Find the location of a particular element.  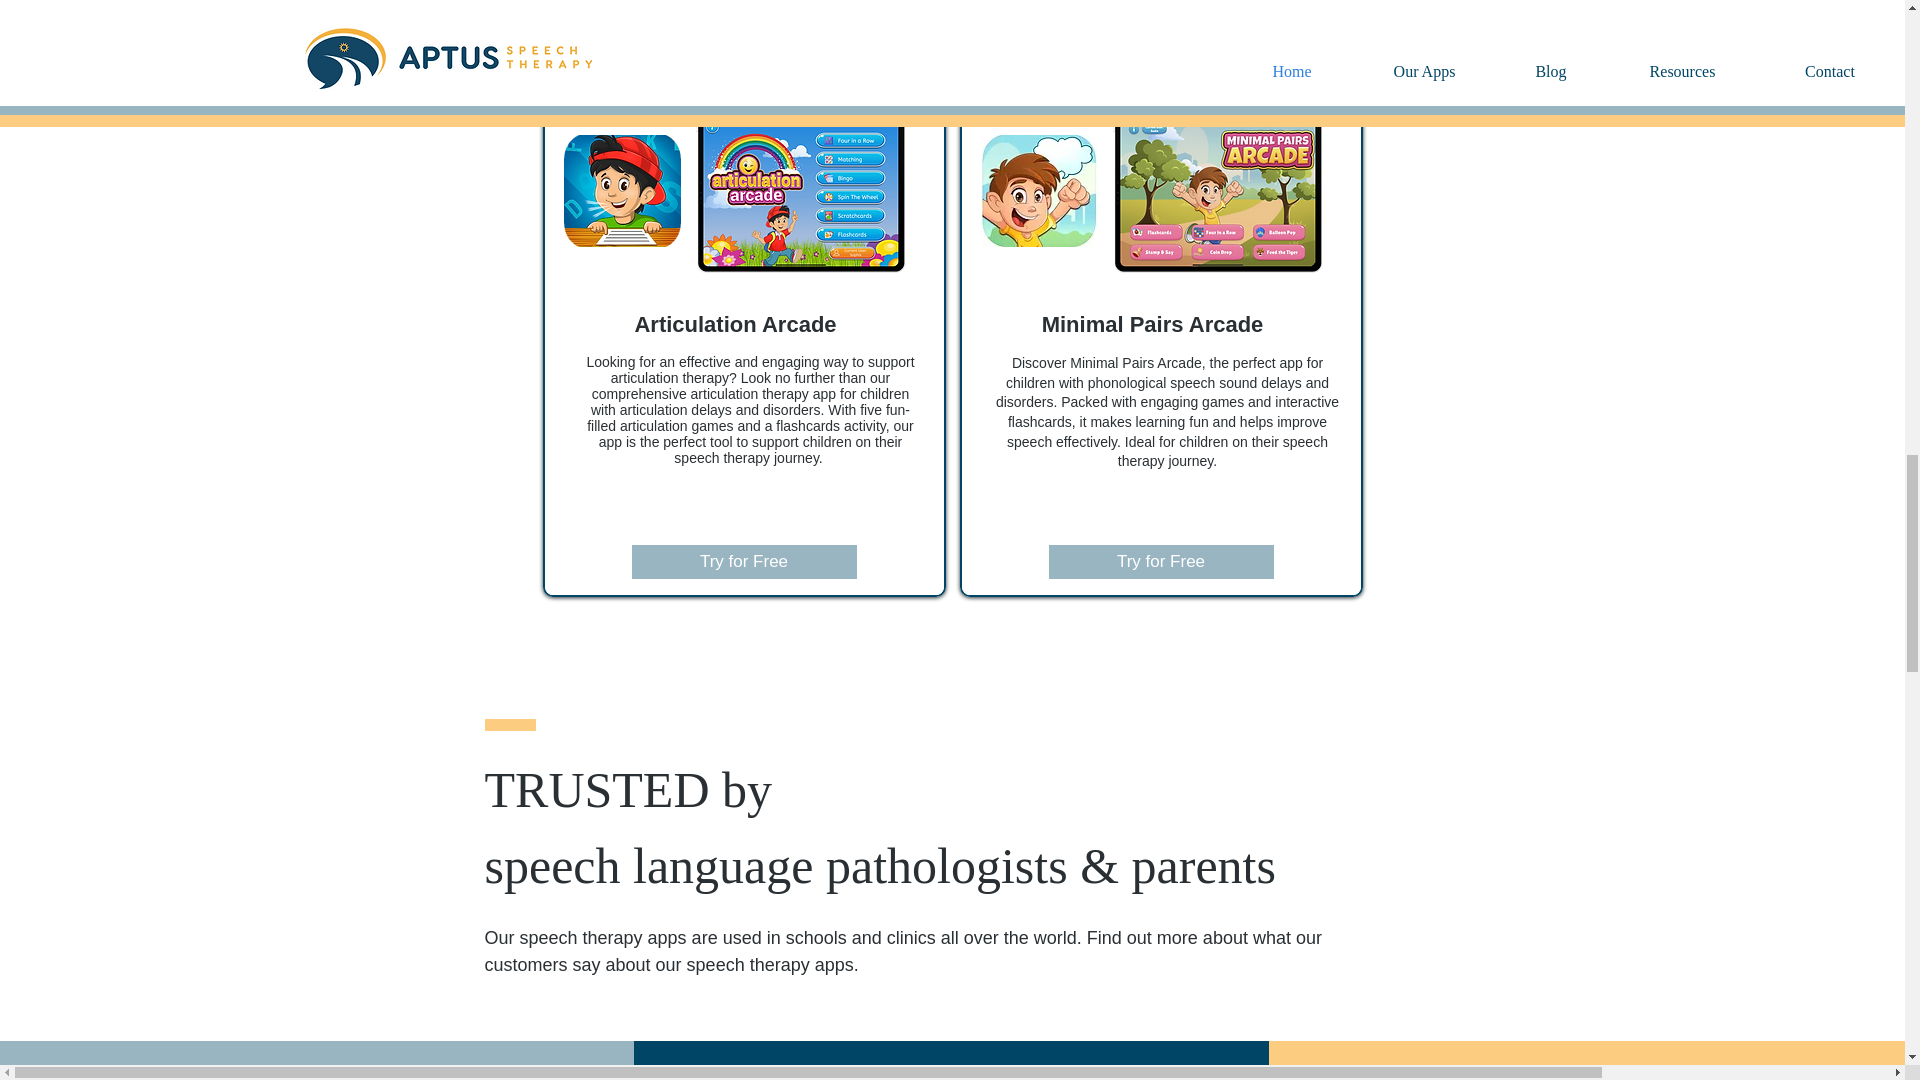

Try for Free is located at coordinates (744, 562).